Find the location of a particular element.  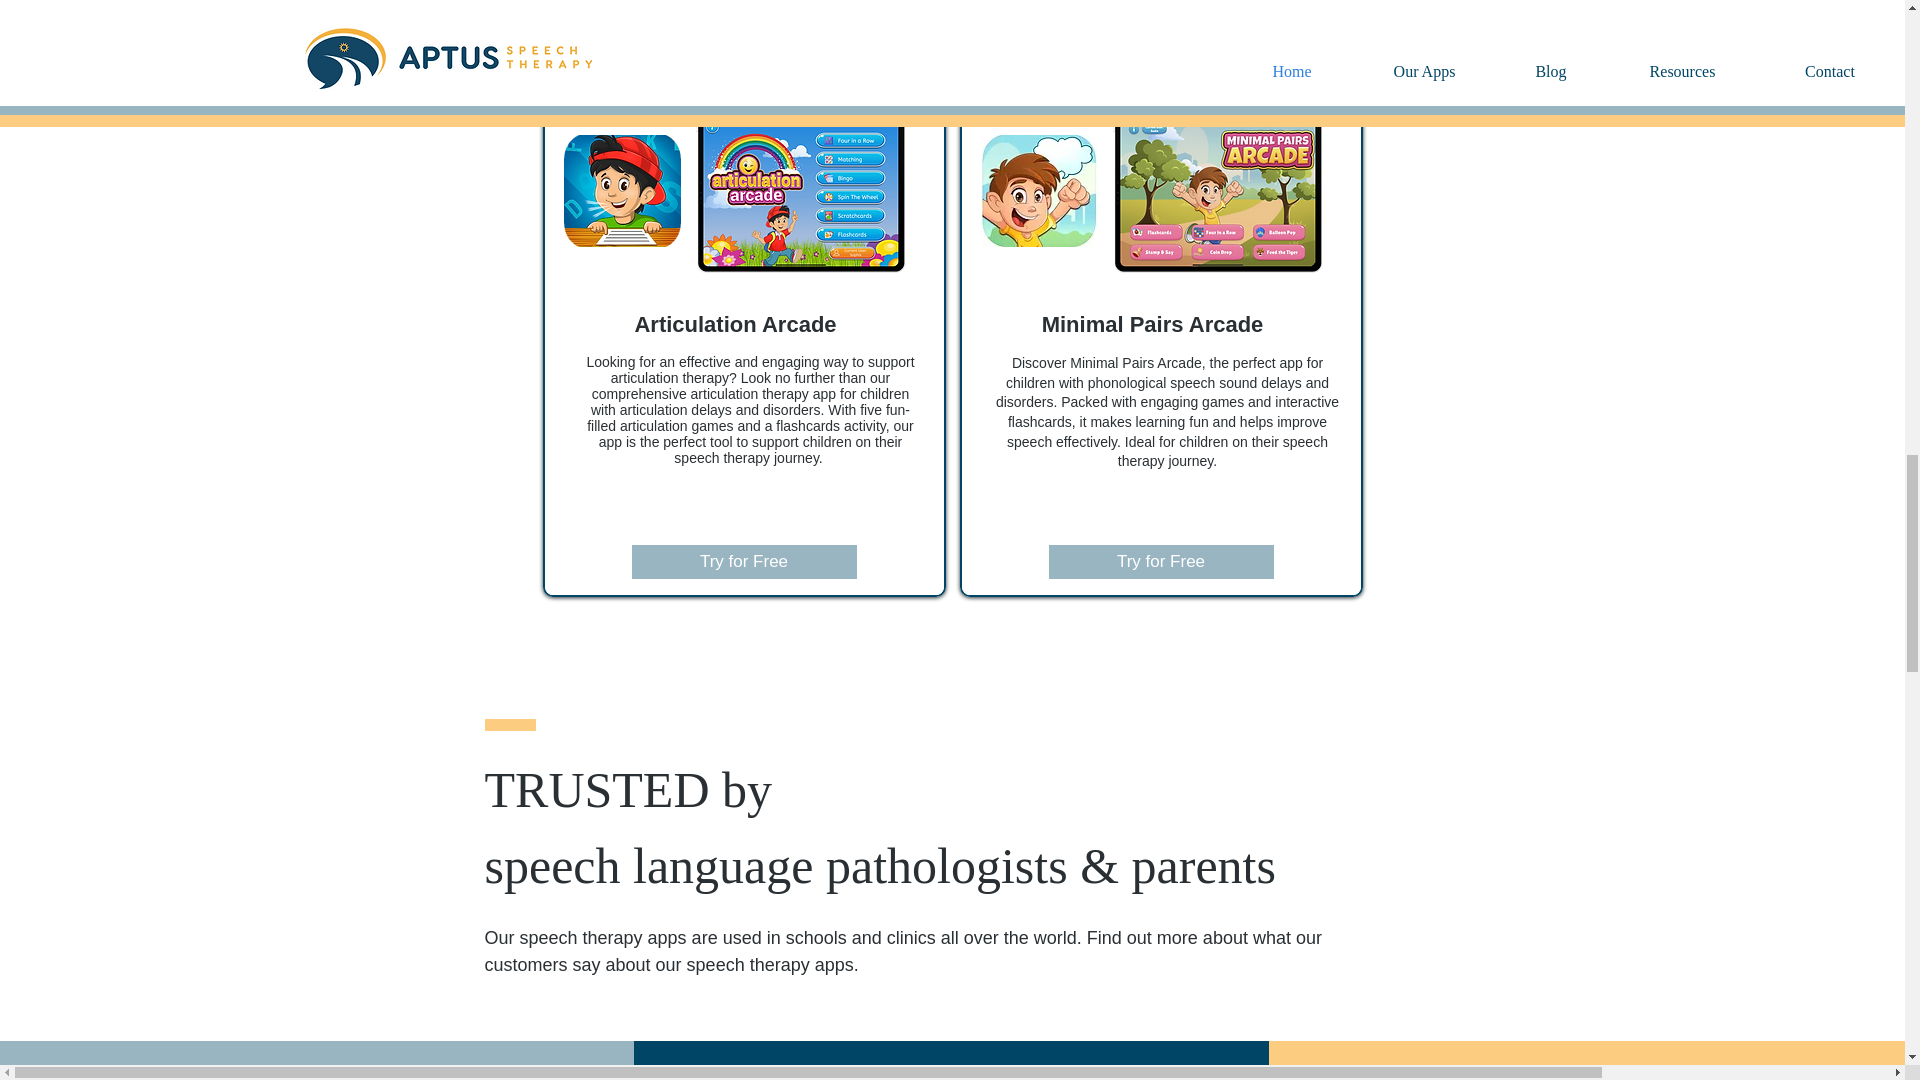

Try for Free is located at coordinates (744, 562).